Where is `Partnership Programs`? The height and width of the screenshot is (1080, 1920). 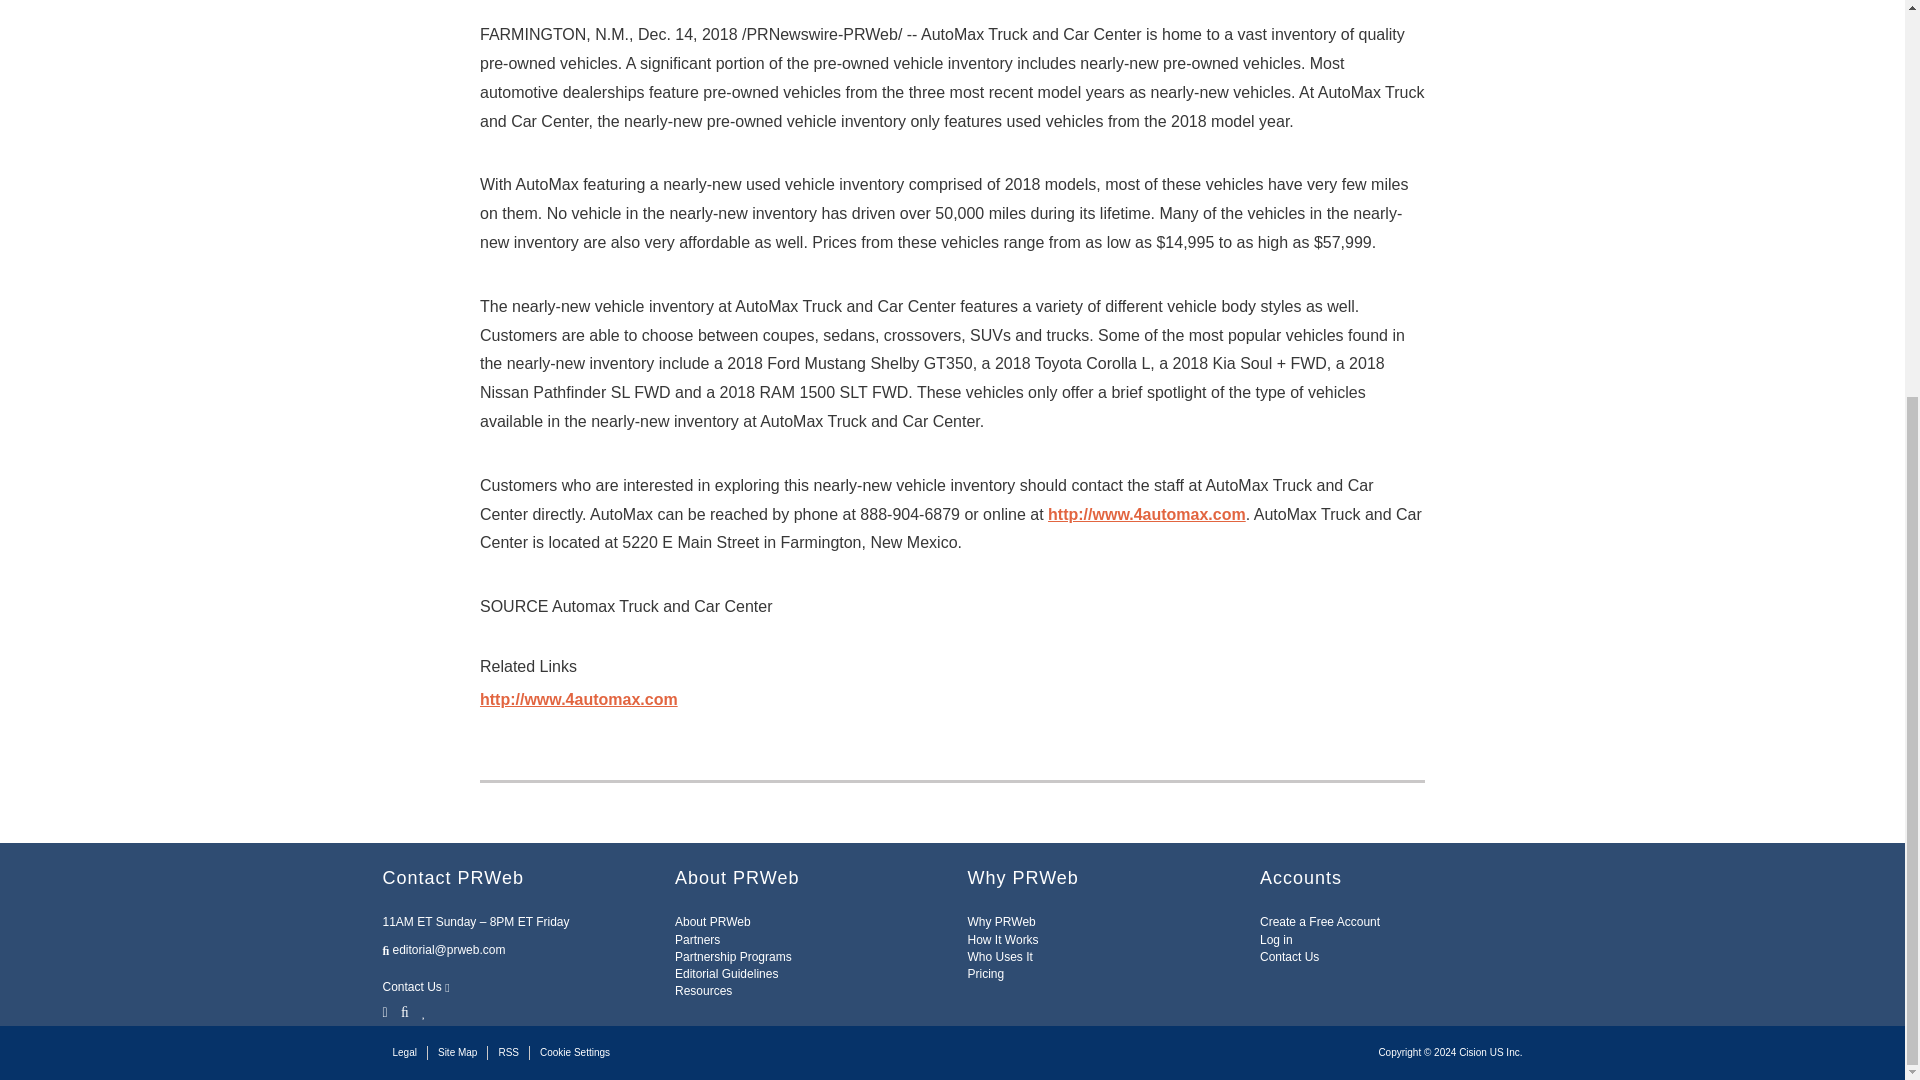
Partnership Programs is located at coordinates (733, 957).